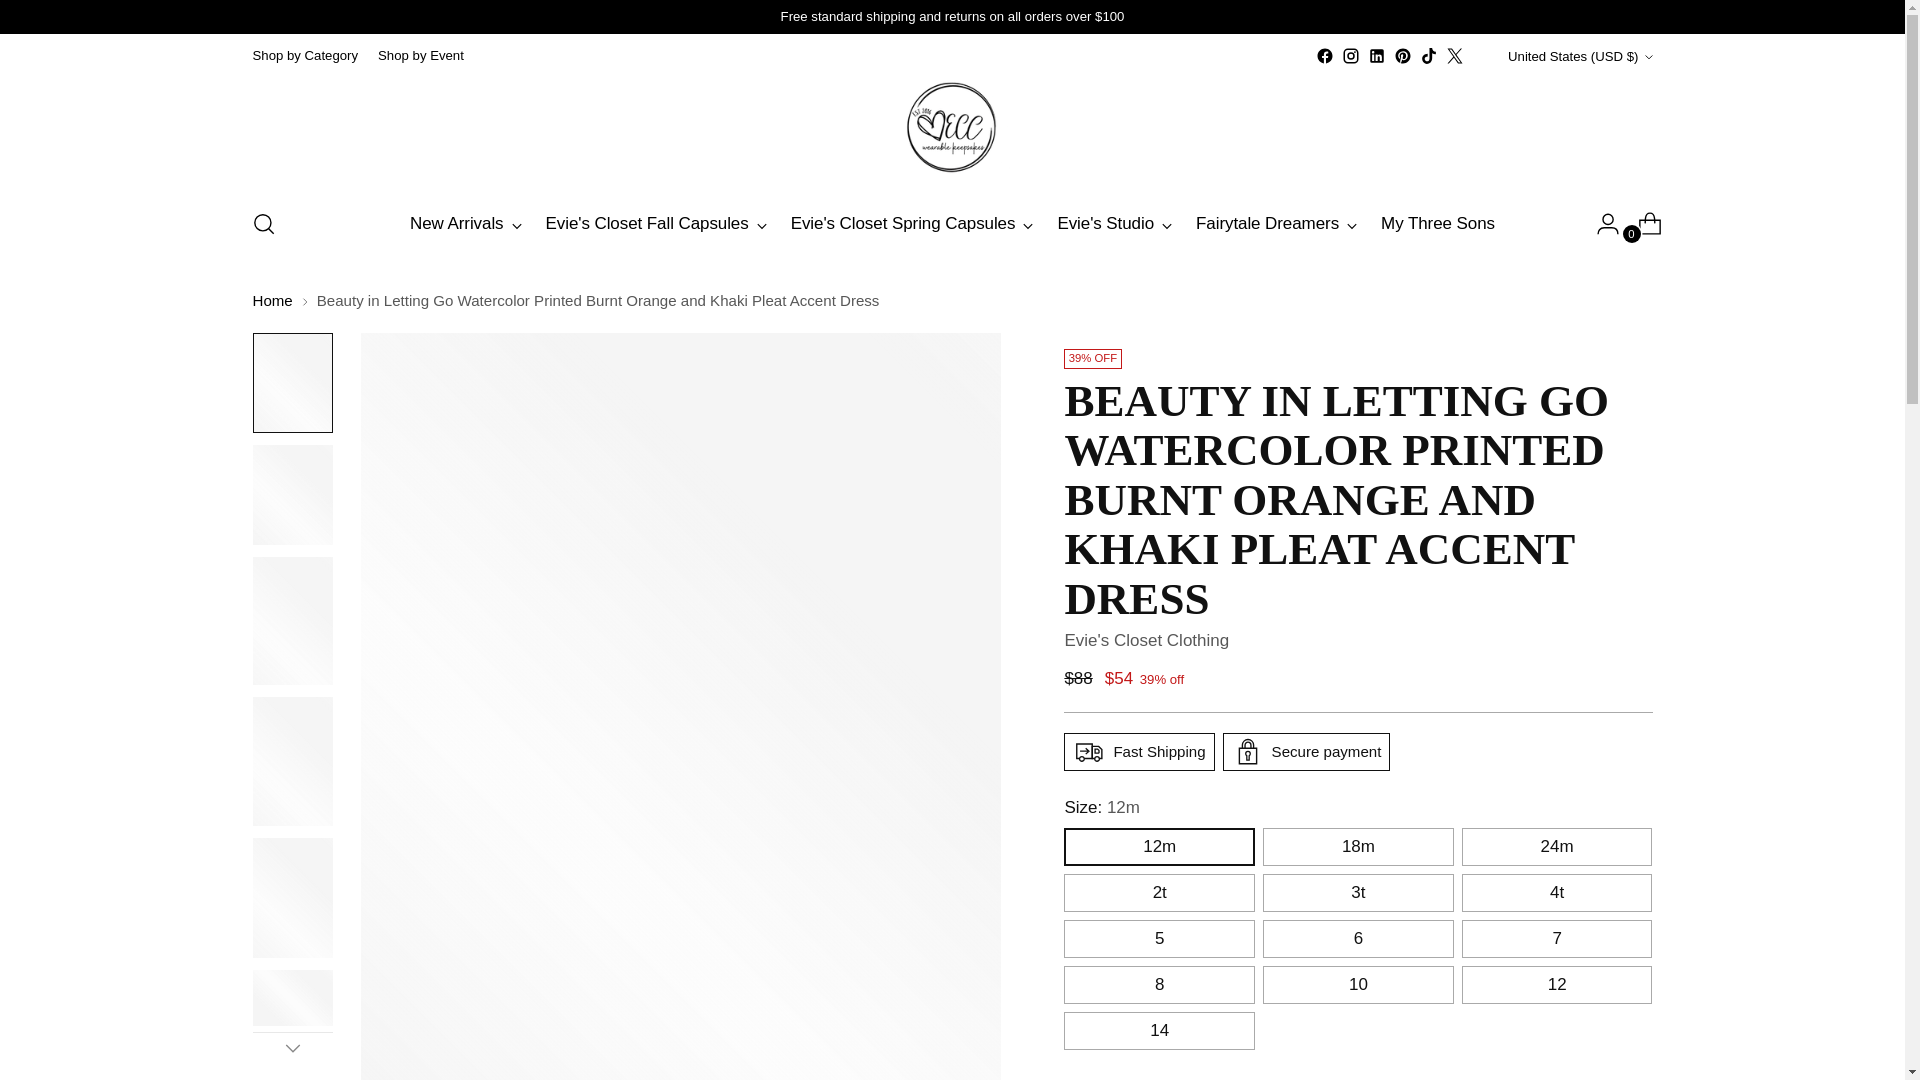 This screenshot has height=1080, width=1920. Describe the element at coordinates (656, 224) in the screenshot. I see `Evie's Closet Fall Capsules` at that location.